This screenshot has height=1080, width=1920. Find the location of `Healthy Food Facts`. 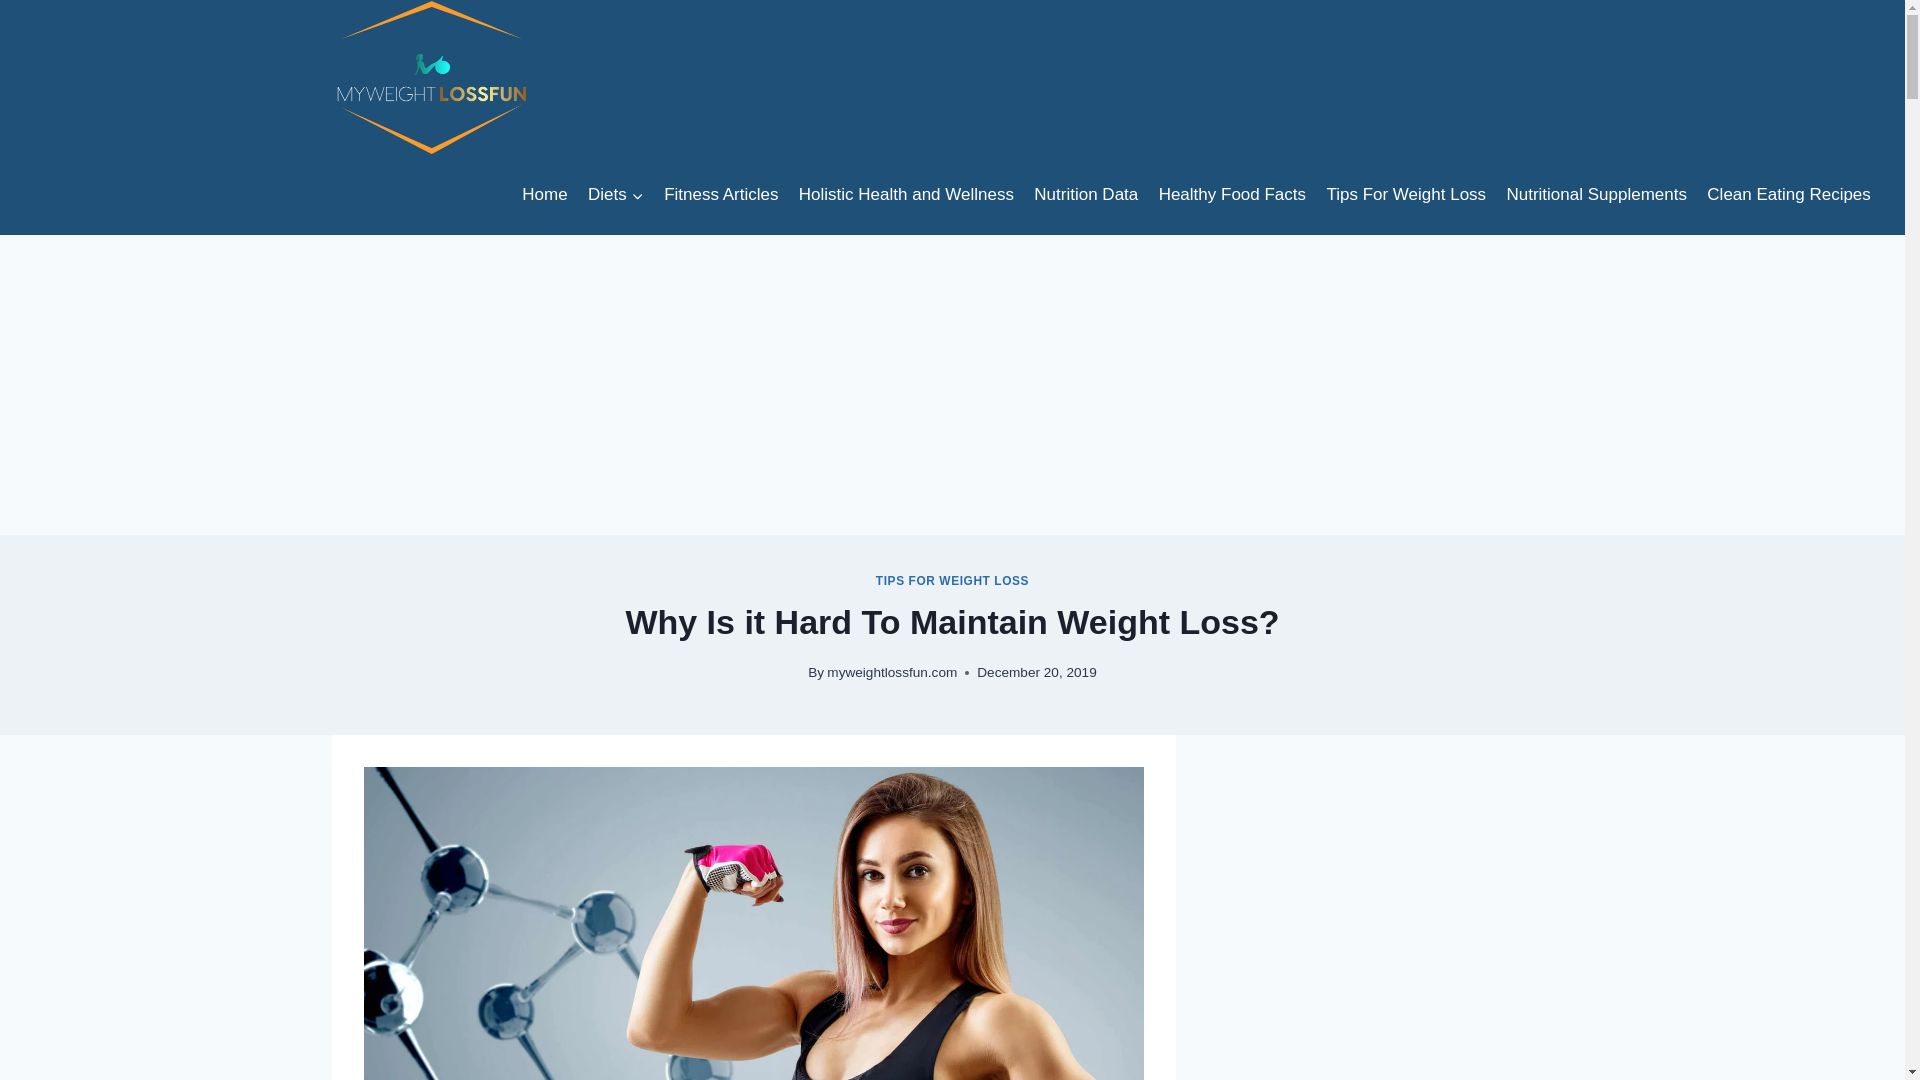

Healthy Food Facts is located at coordinates (1232, 194).